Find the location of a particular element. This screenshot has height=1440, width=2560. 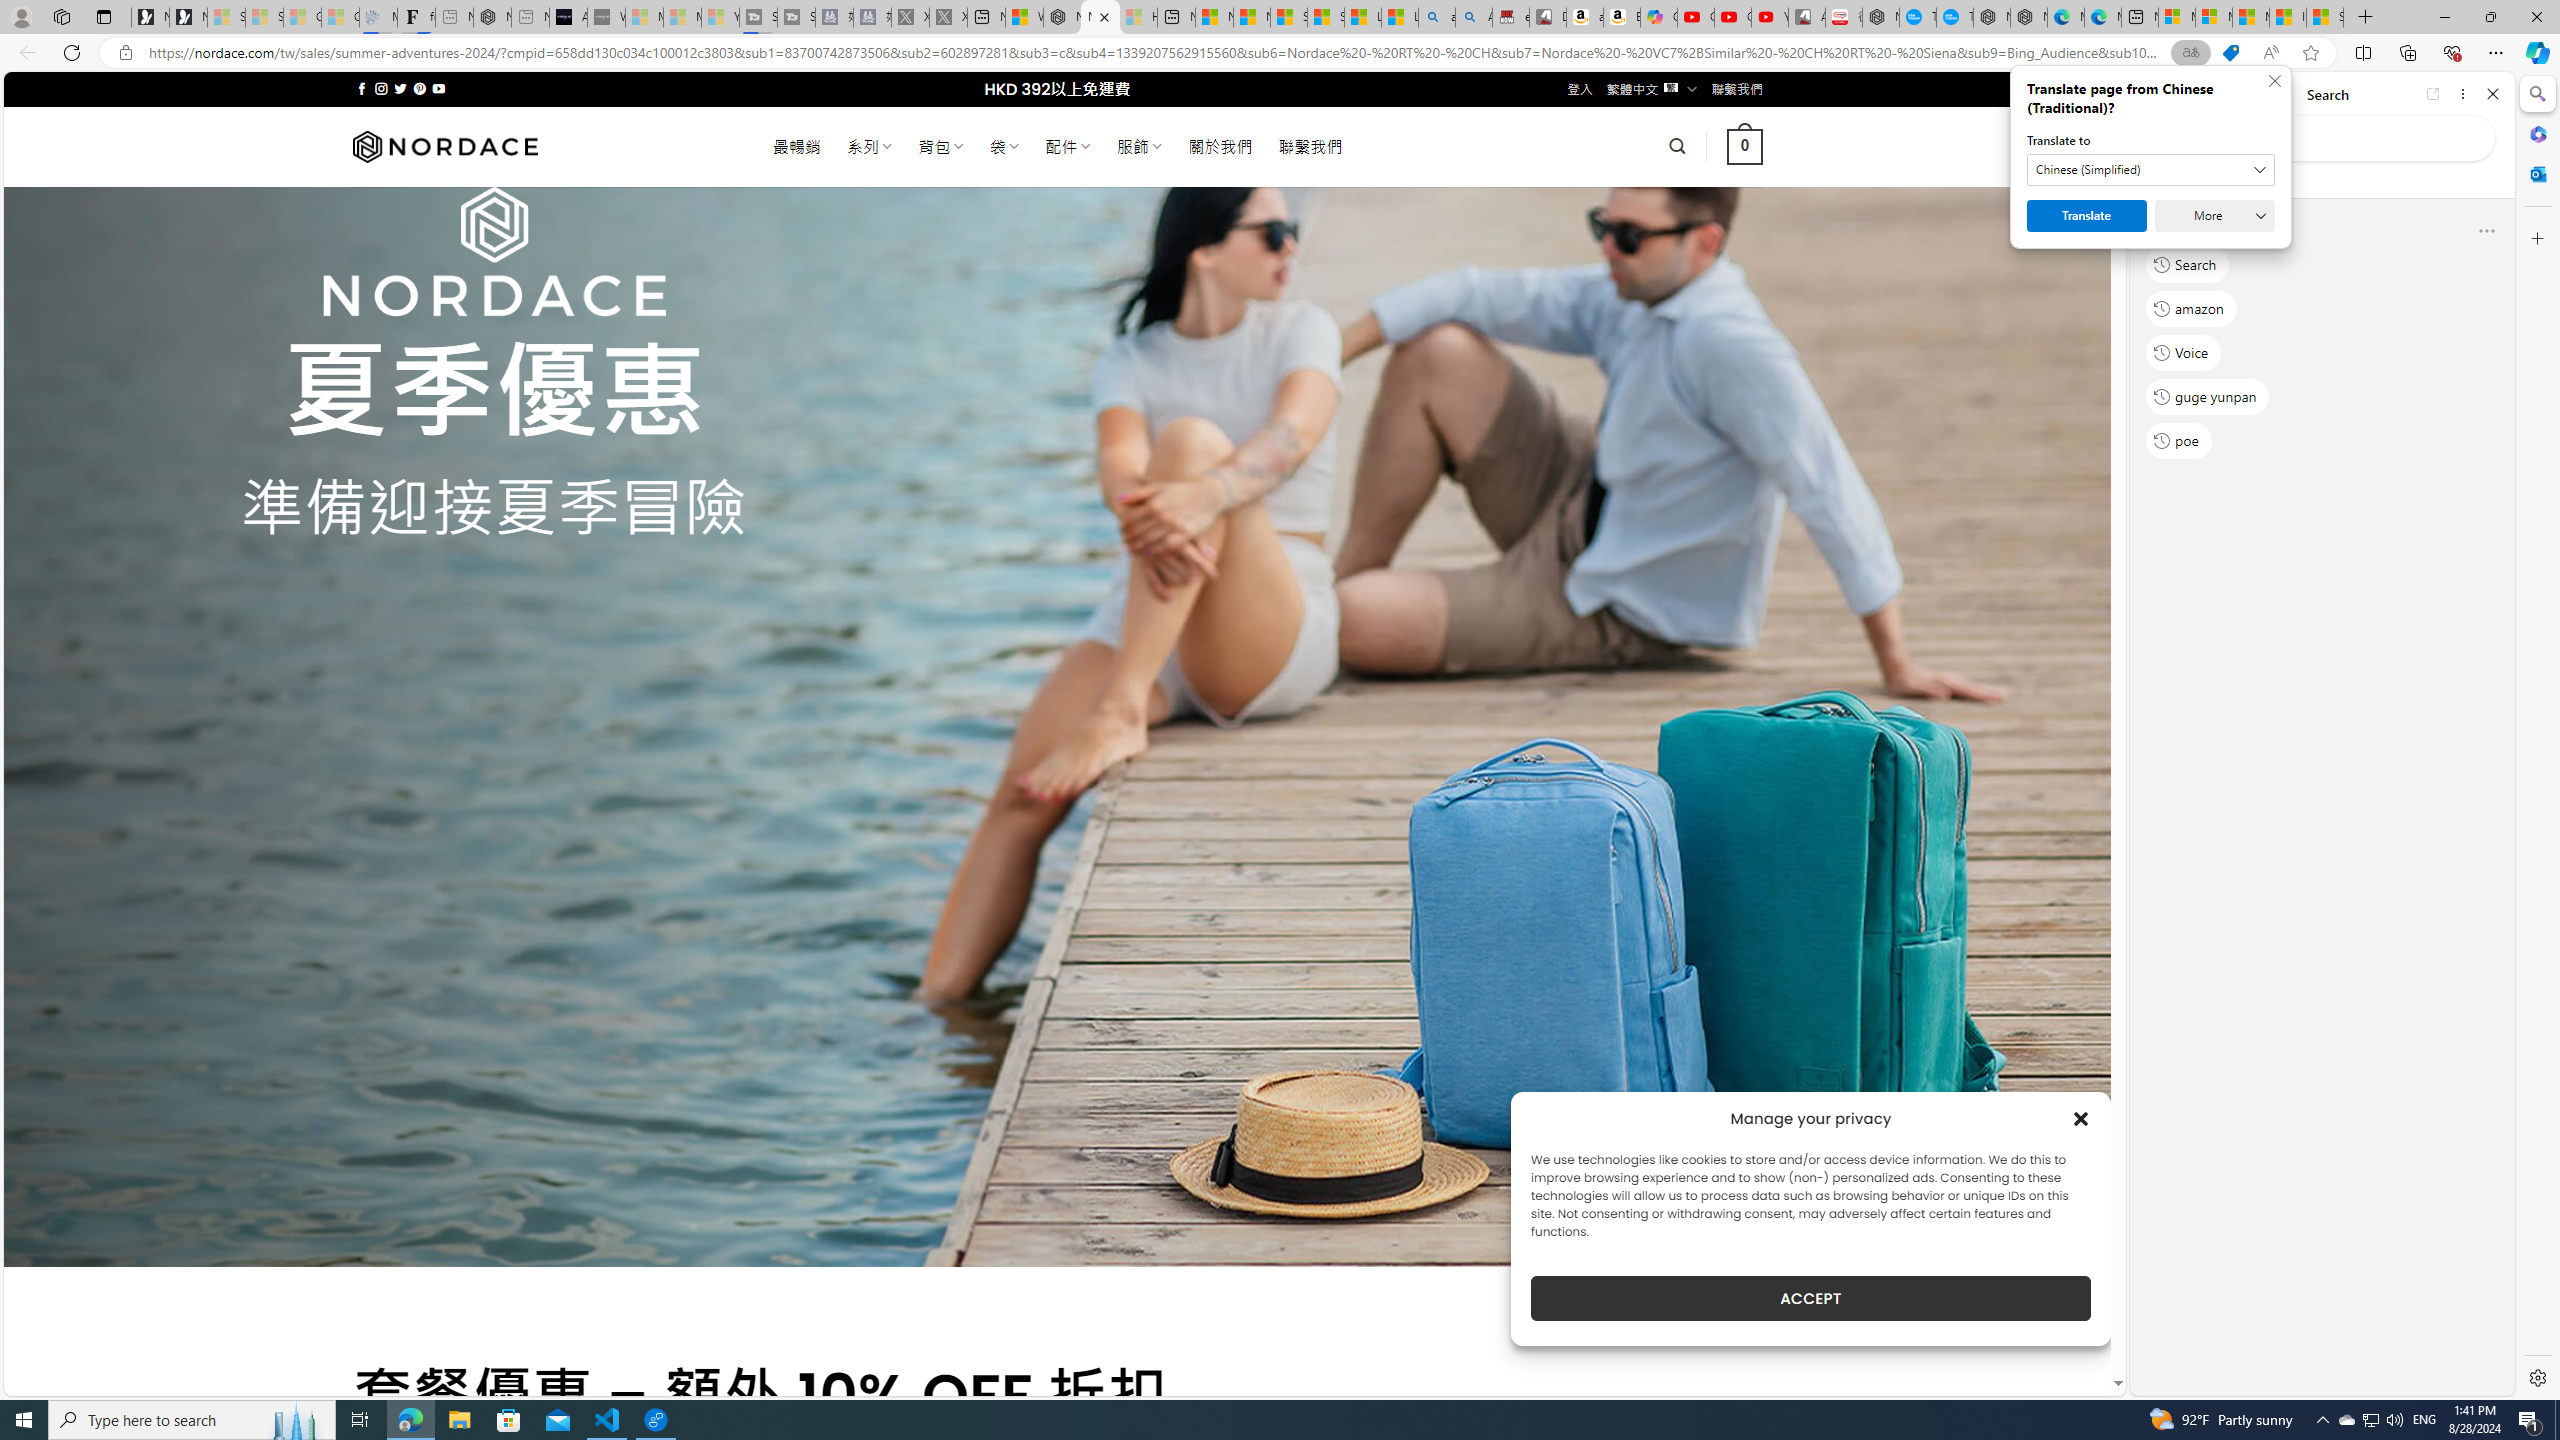

Translate is located at coordinates (2087, 216).